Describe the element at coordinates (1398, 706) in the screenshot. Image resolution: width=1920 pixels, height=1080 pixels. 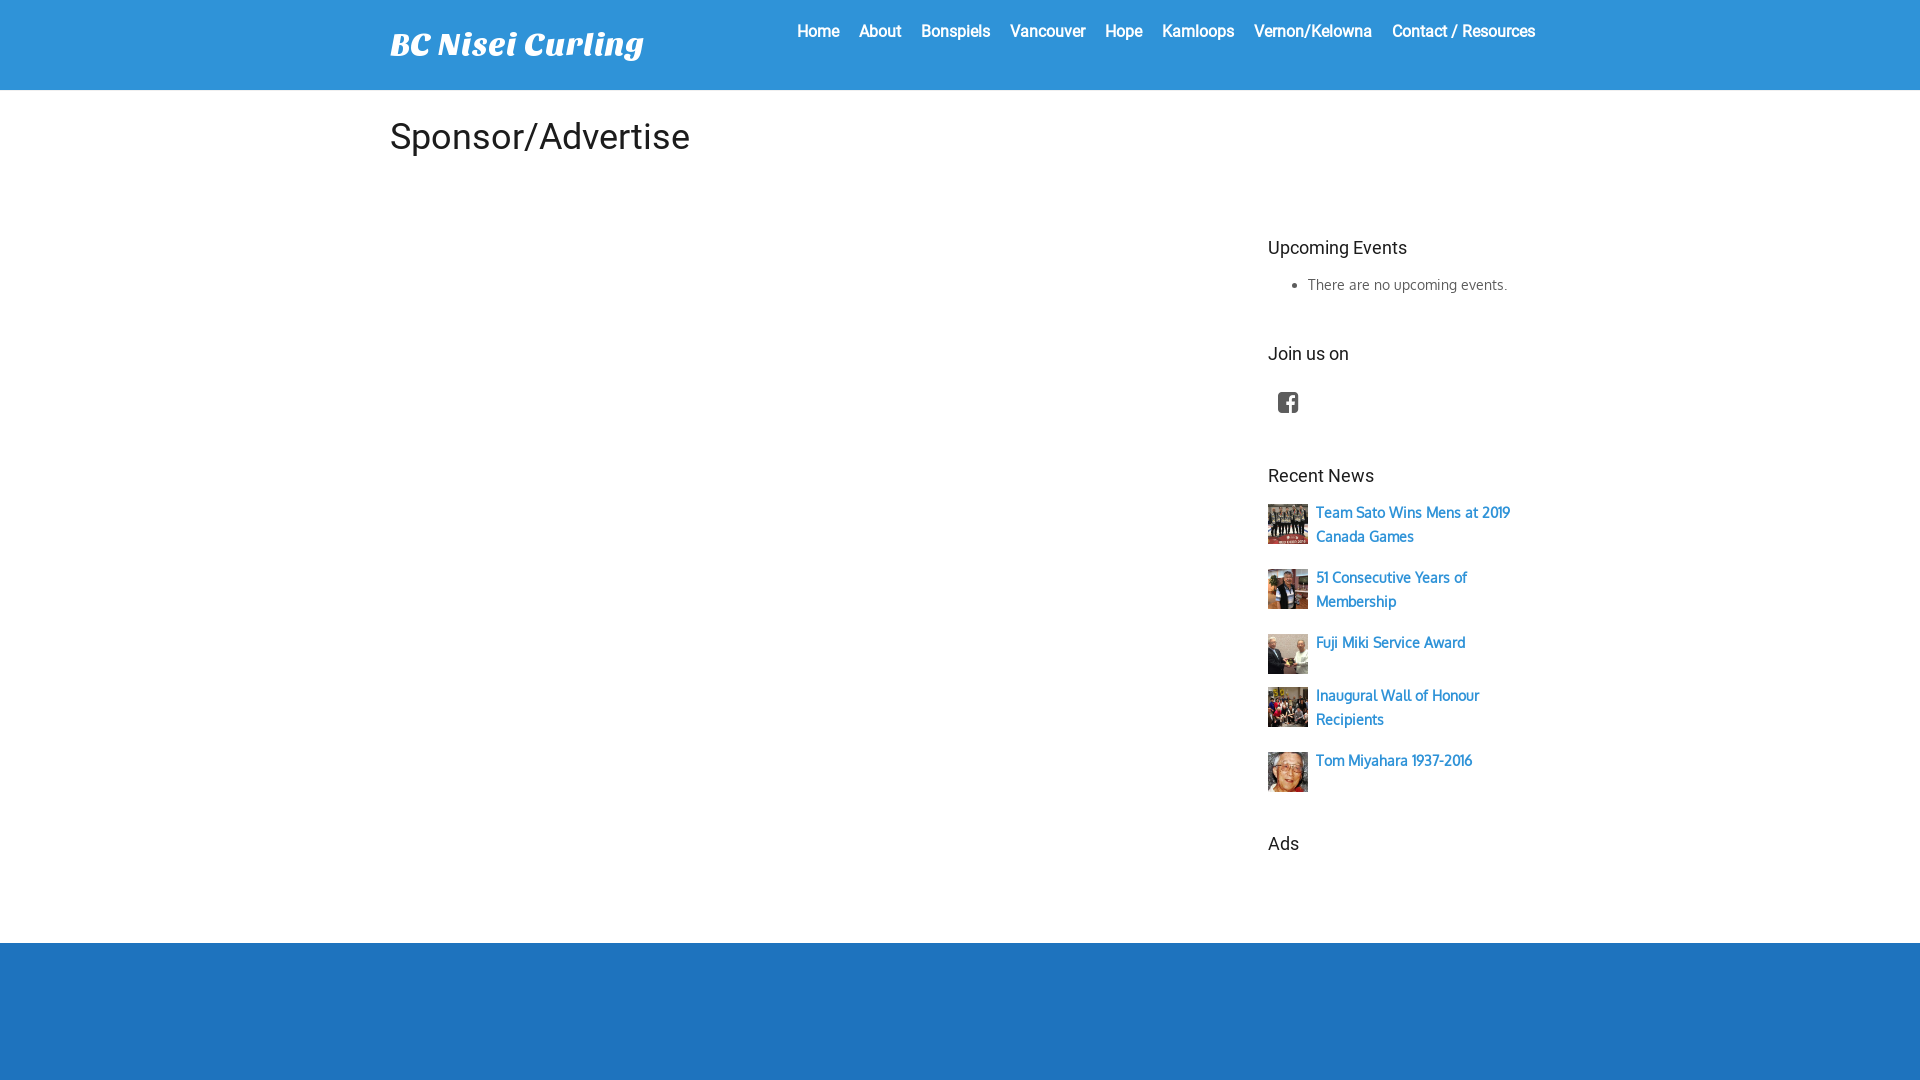
I see `Inaugural Wall of Honour Recipients` at that location.